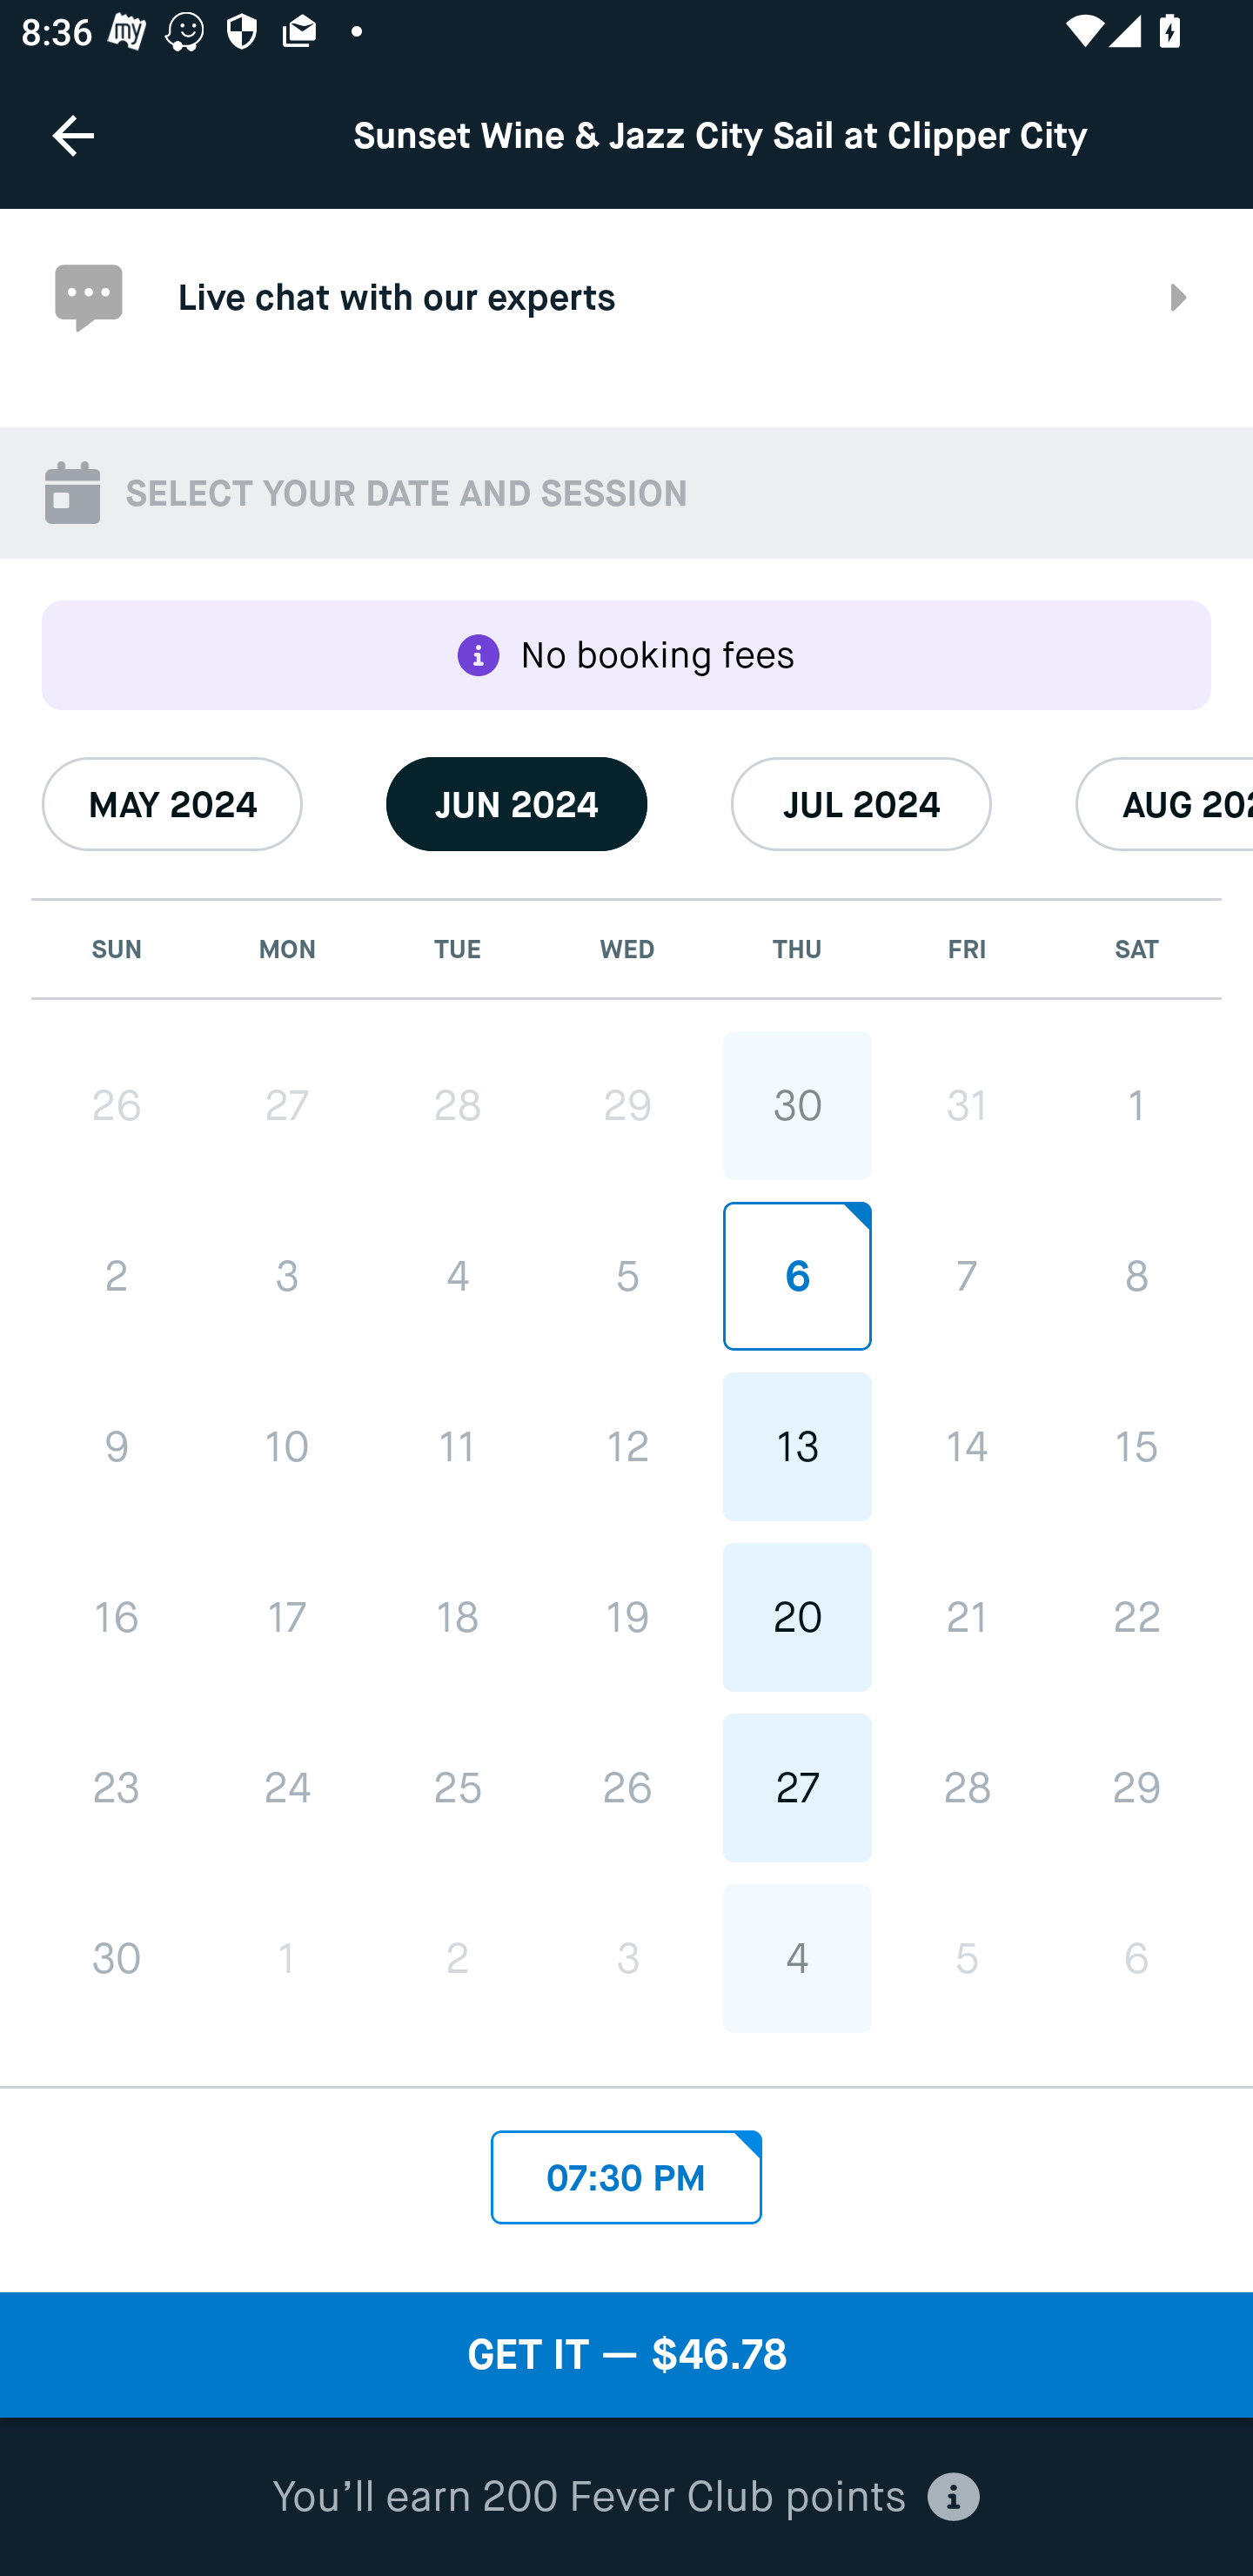  Describe the element at coordinates (966, 1617) in the screenshot. I see `21` at that location.